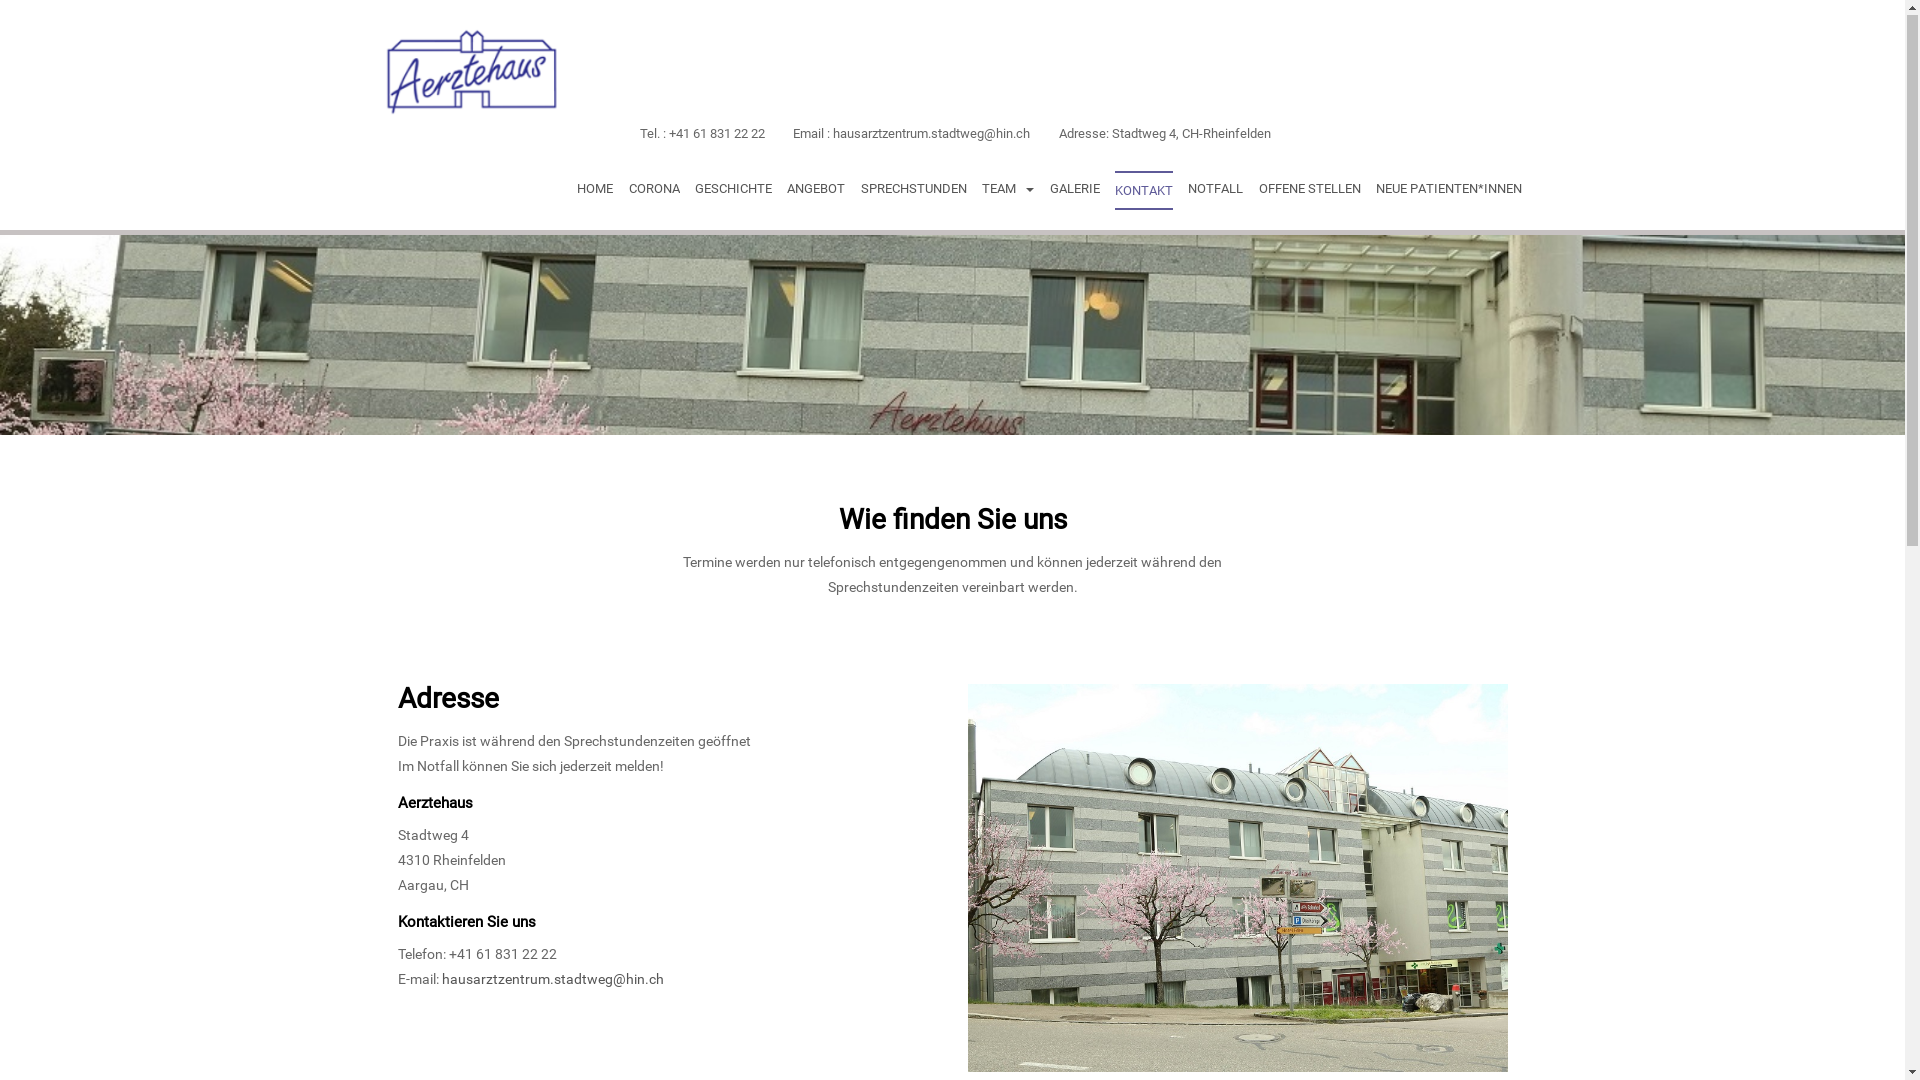  What do you see at coordinates (1144, 192) in the screenshot?
I see `KONTAKT` at bounding box center [1144, 192].